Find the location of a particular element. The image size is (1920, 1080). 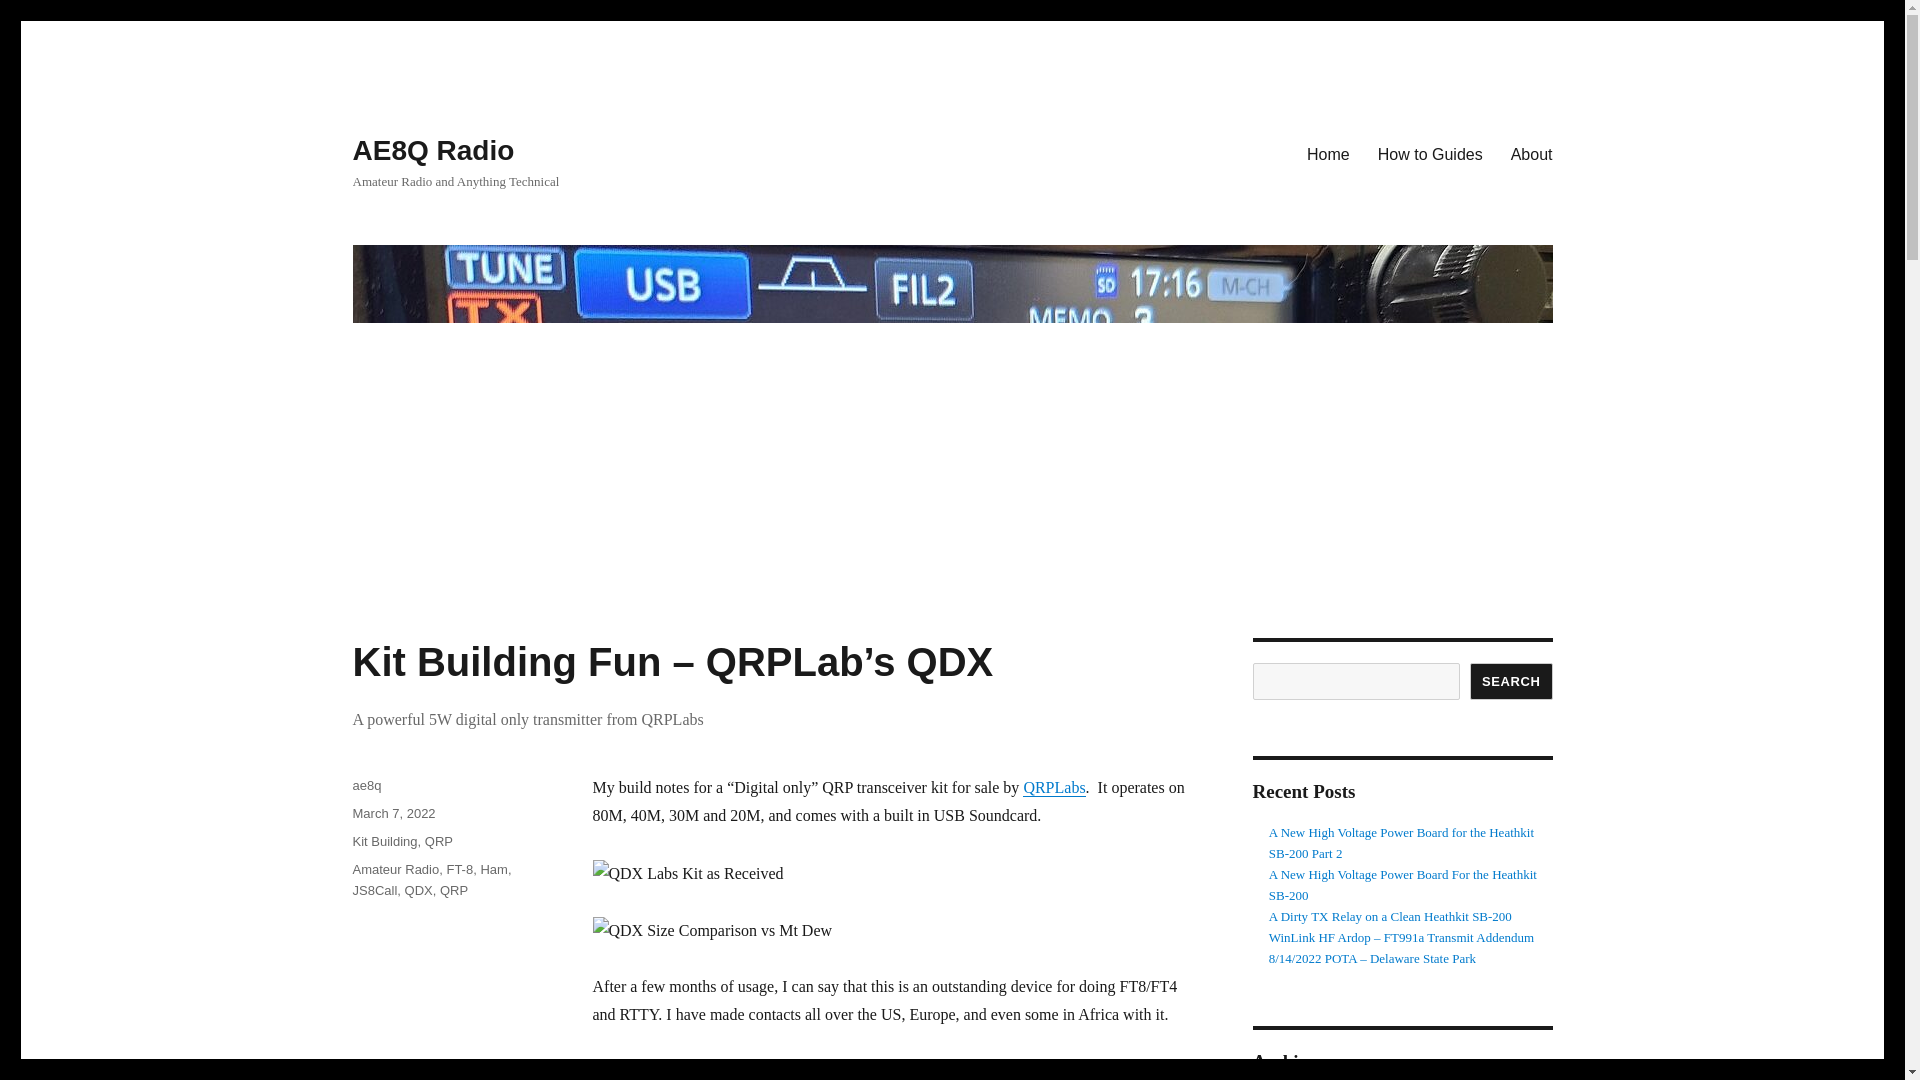

Ham is located at coordinates (493, 868).